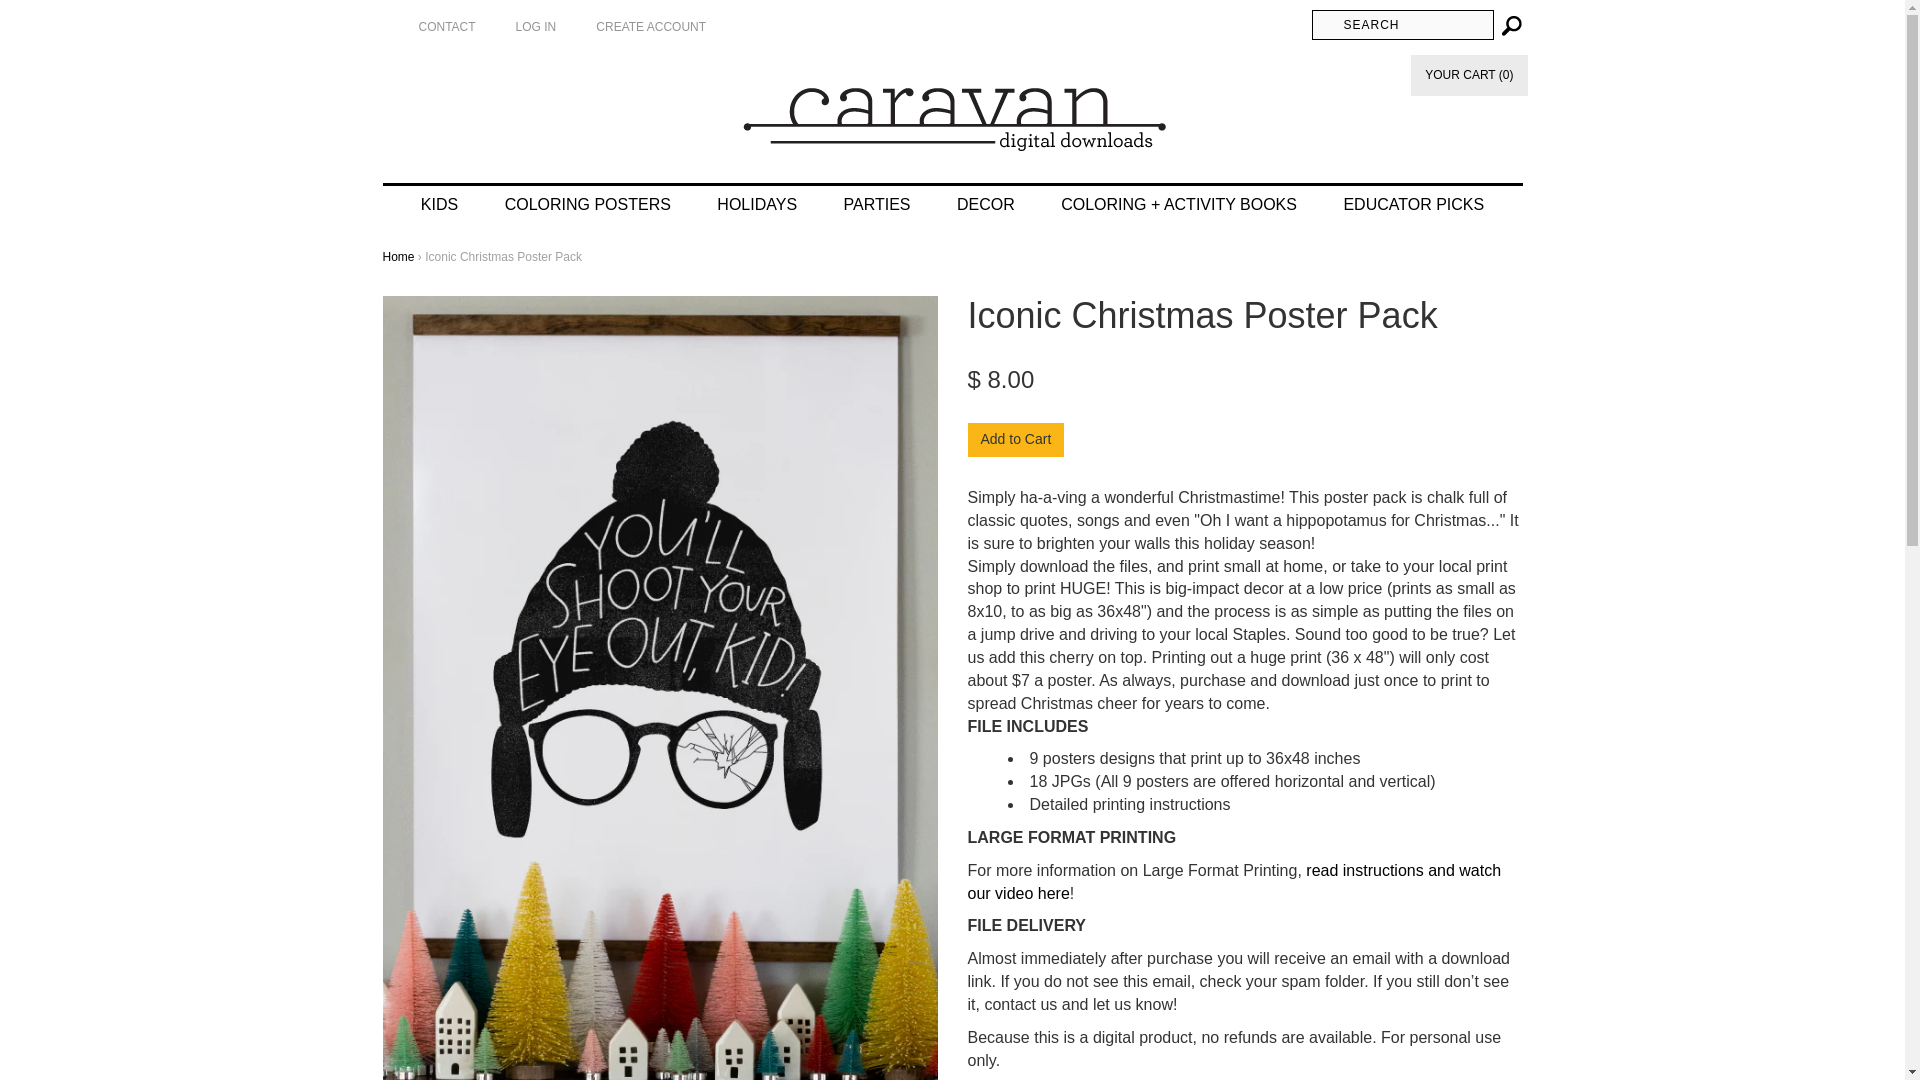 The image size is (1920, 1080). Describe the element at coordinates (650, 26) in the screenshot. I see `CREATE ACCOUNT` at that location.